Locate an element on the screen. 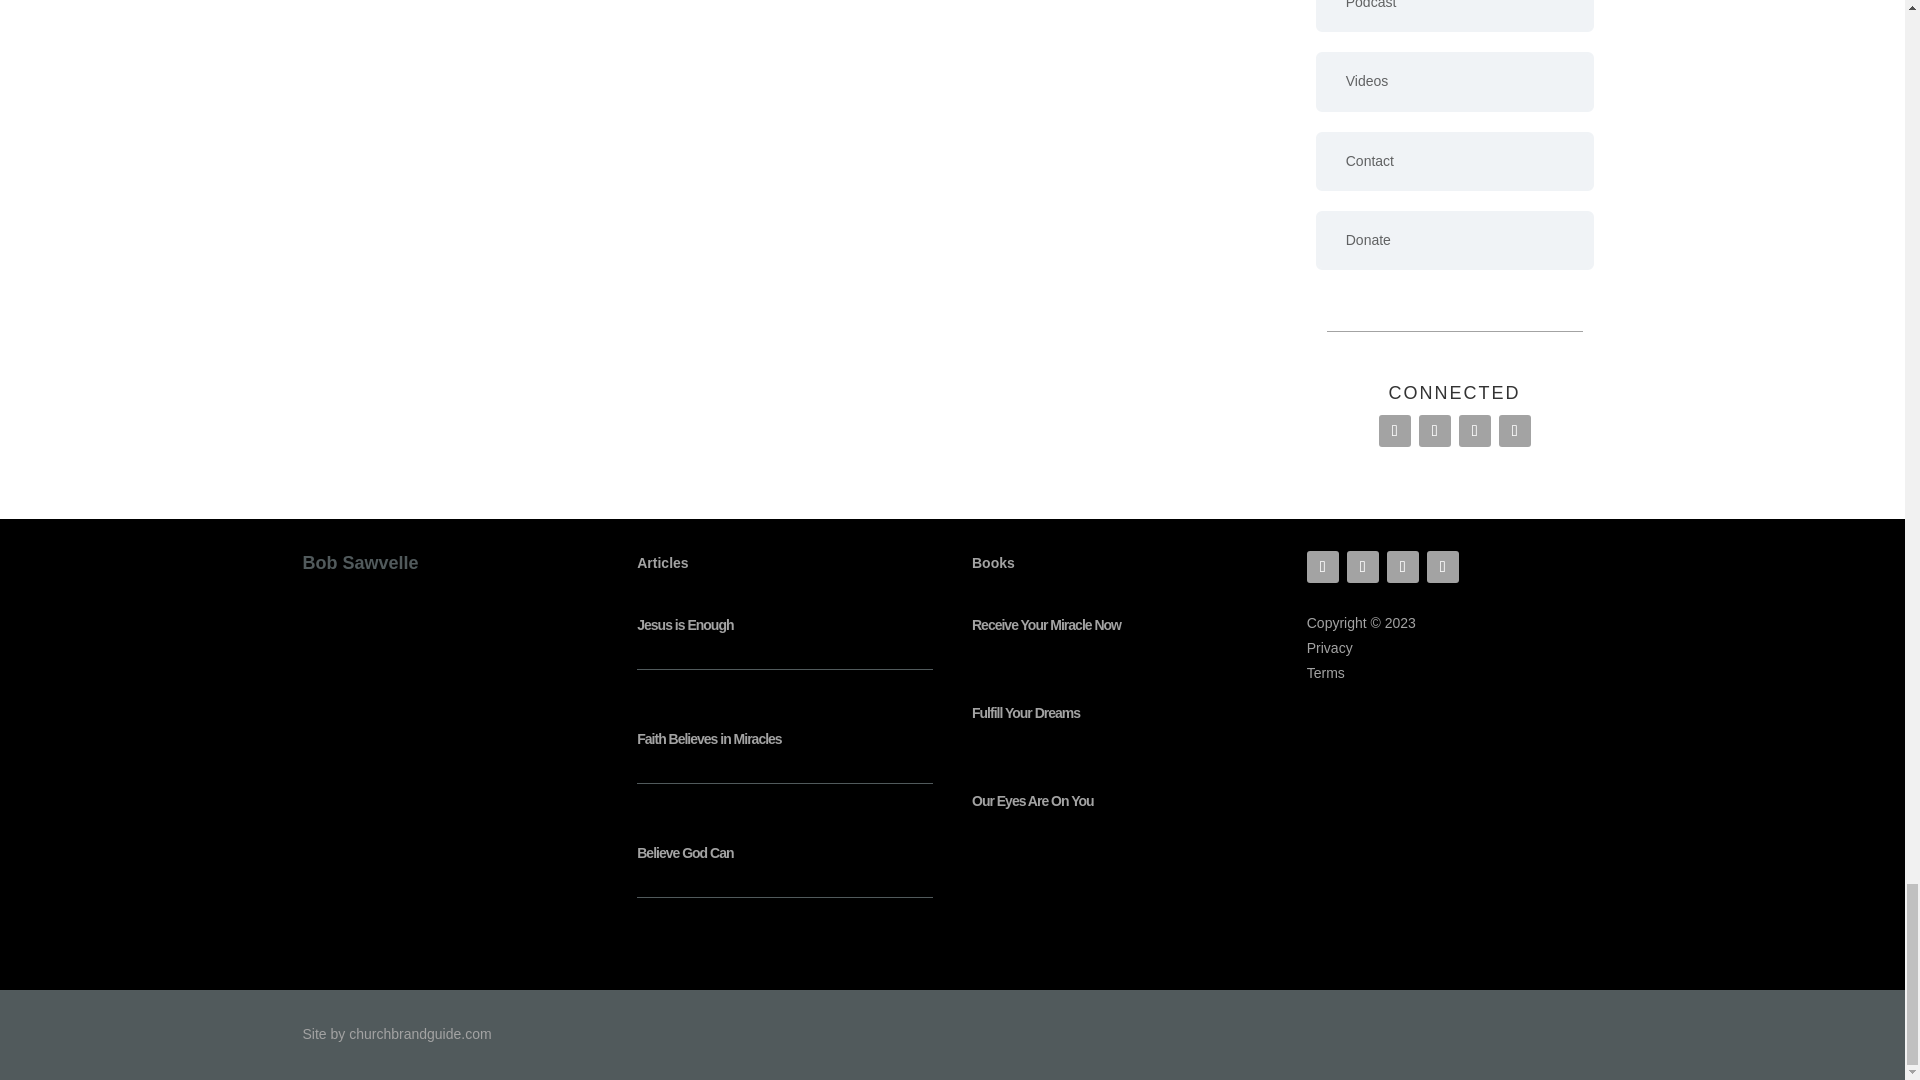 This screenshot has height=1080, width=1920. Follow on Youtube is located at coordinates (1514, 430).